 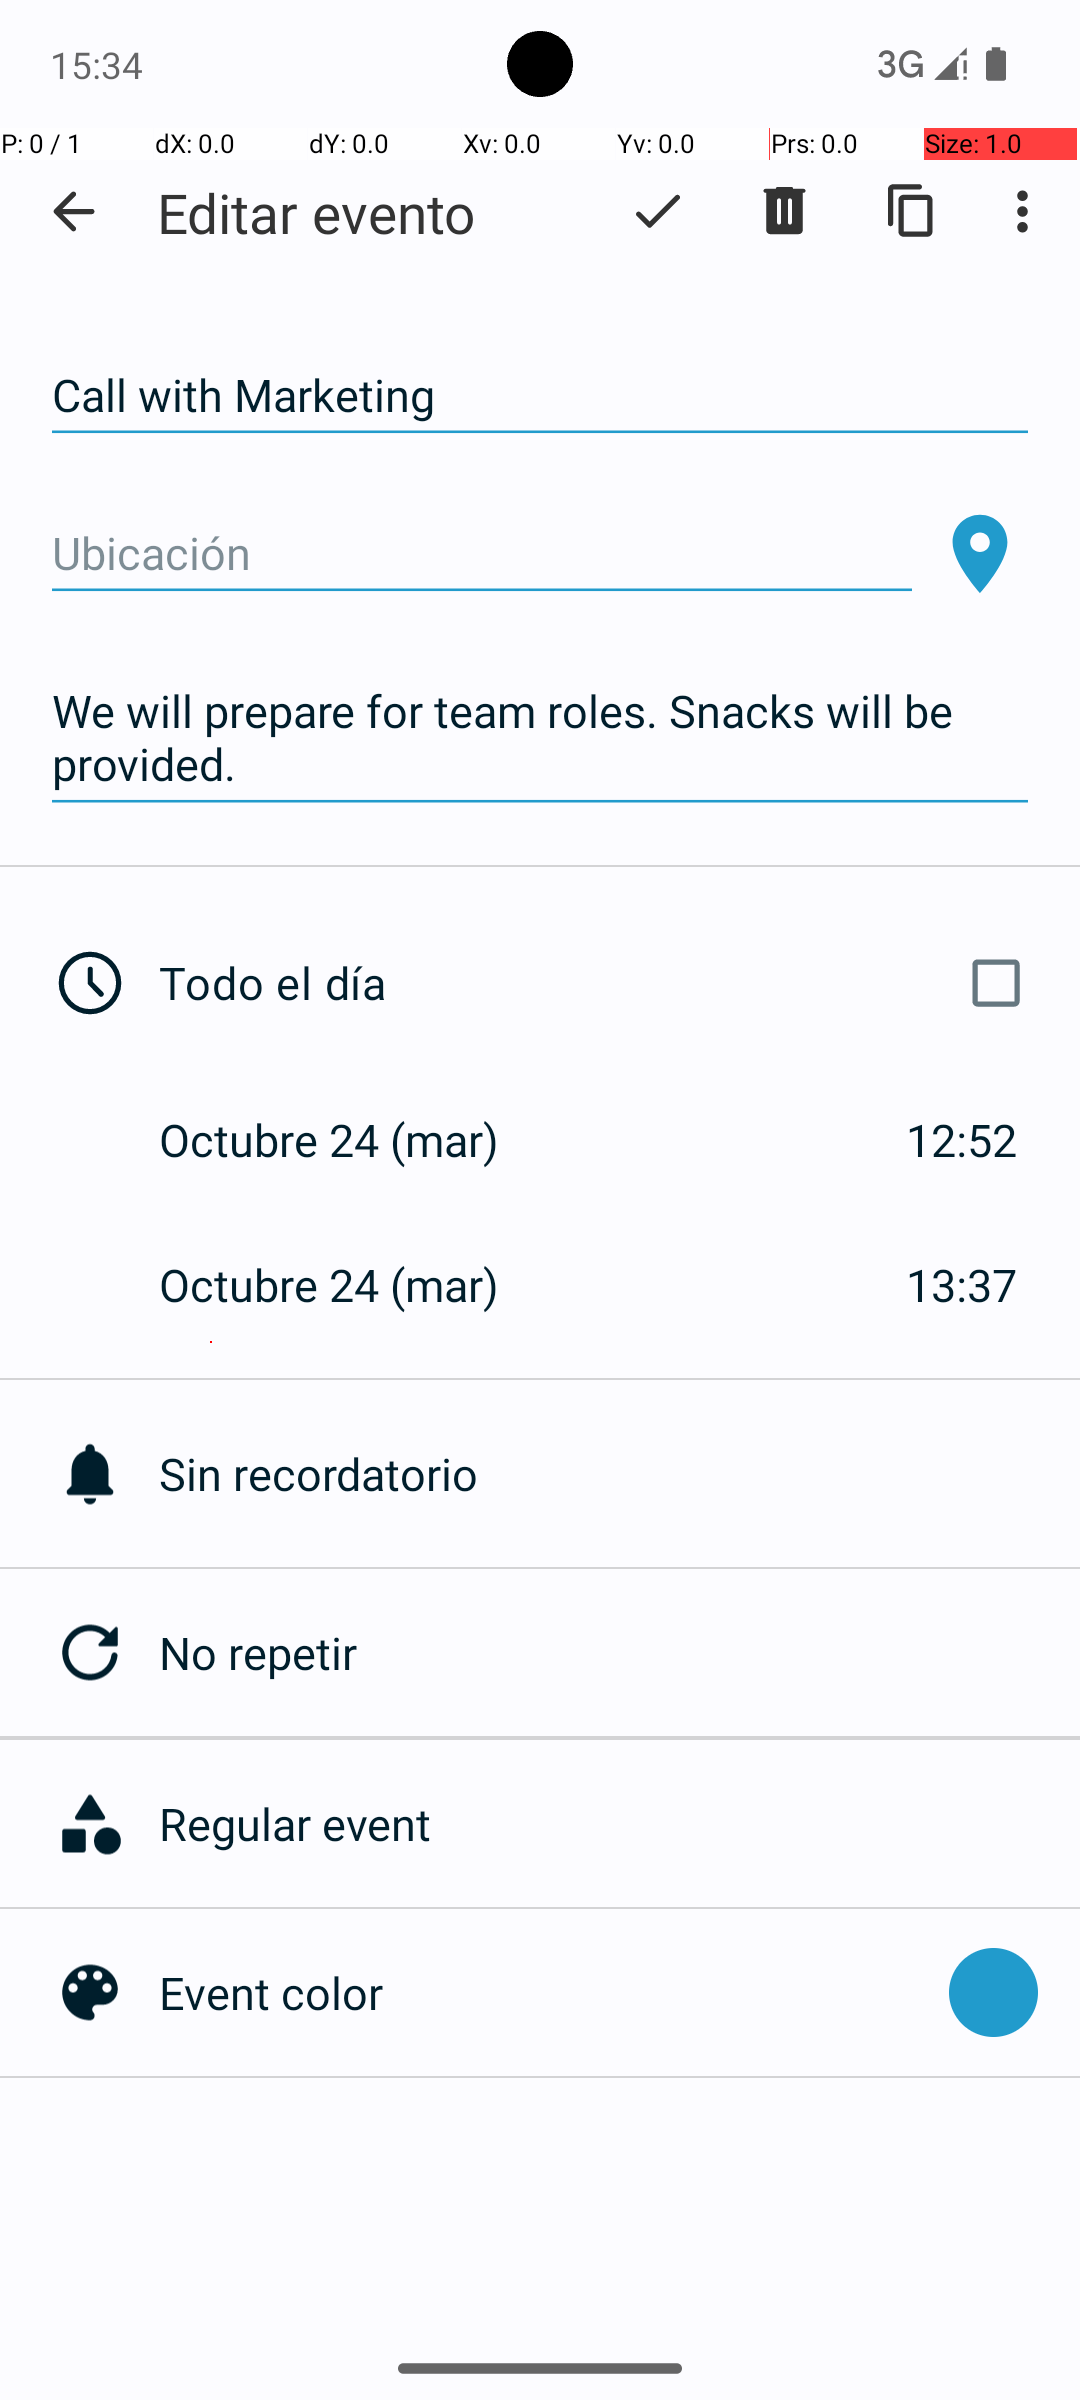 What do you see at coordinates (482, 554) in the screenshot?
I see `Ubicación` at bounding box center [482, 554].